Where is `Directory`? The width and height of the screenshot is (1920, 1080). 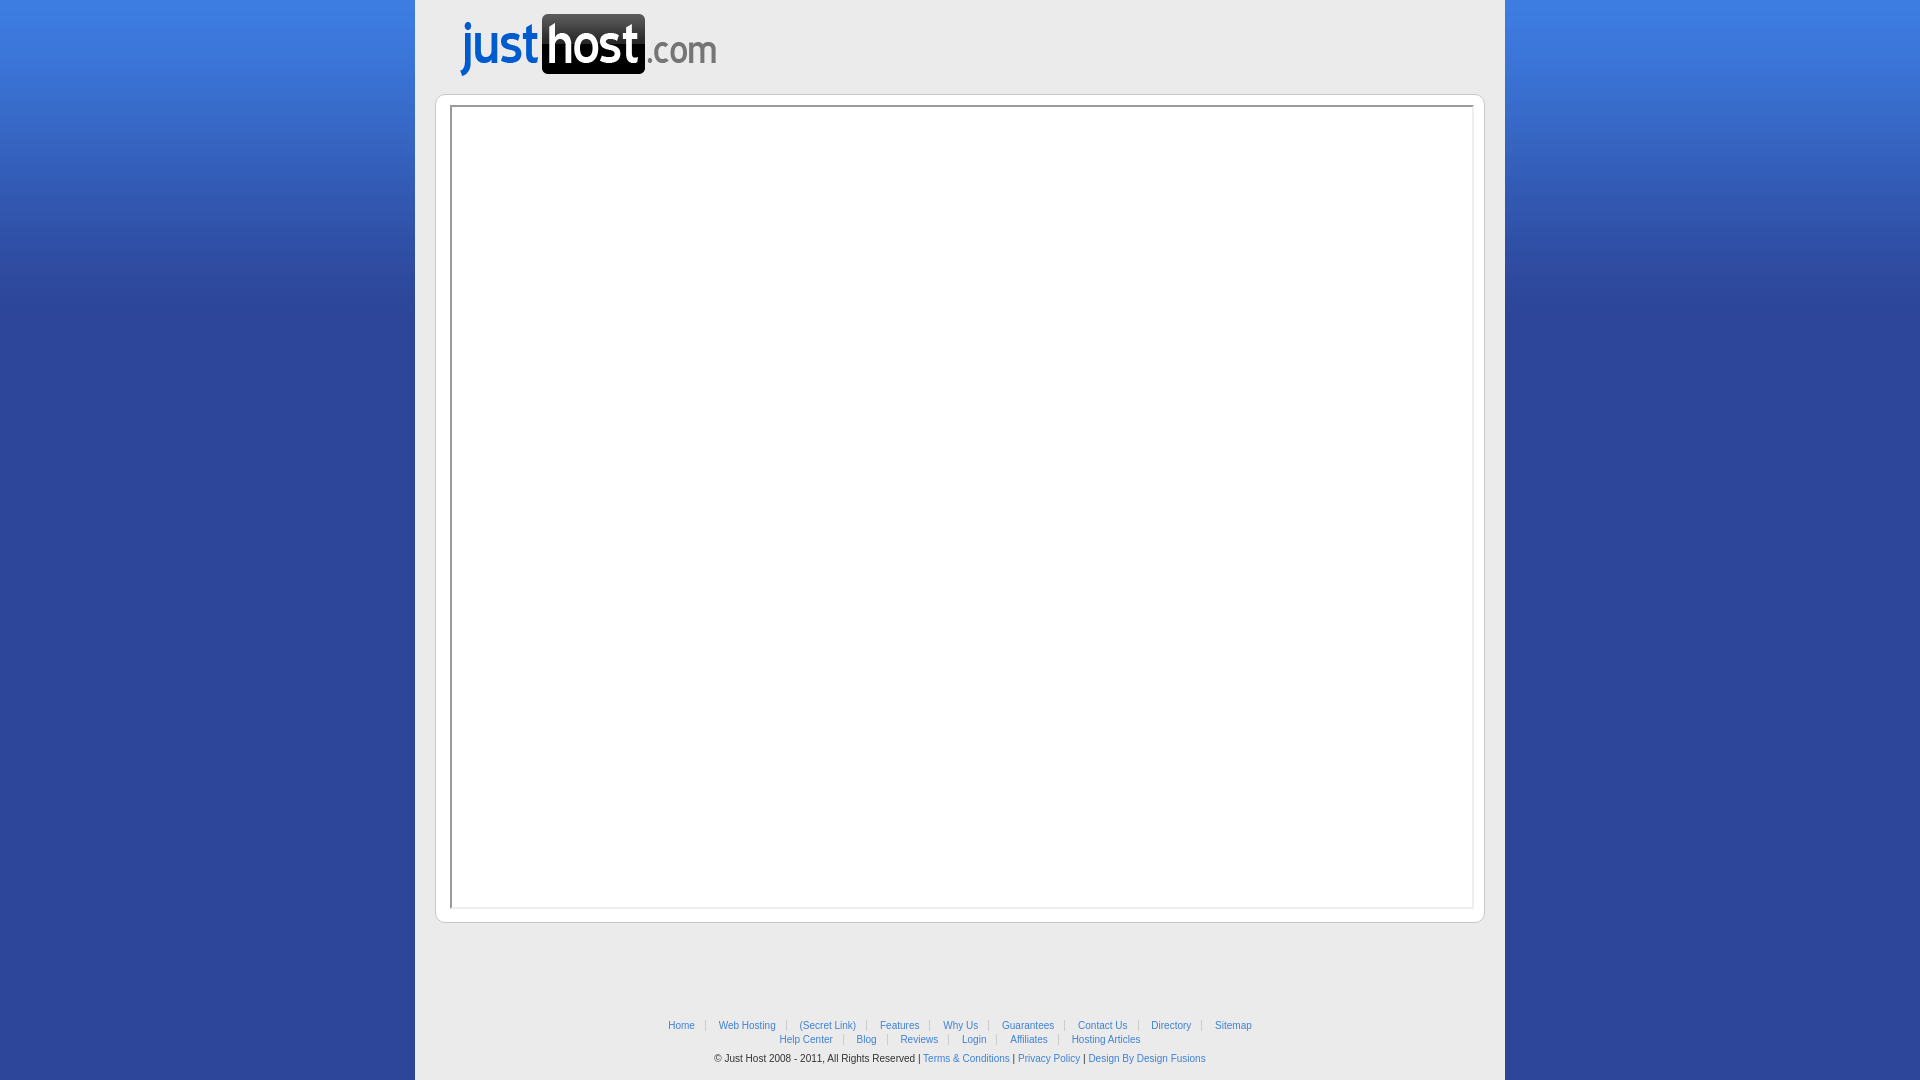 Directory is located at coordinates (1171, 1026).